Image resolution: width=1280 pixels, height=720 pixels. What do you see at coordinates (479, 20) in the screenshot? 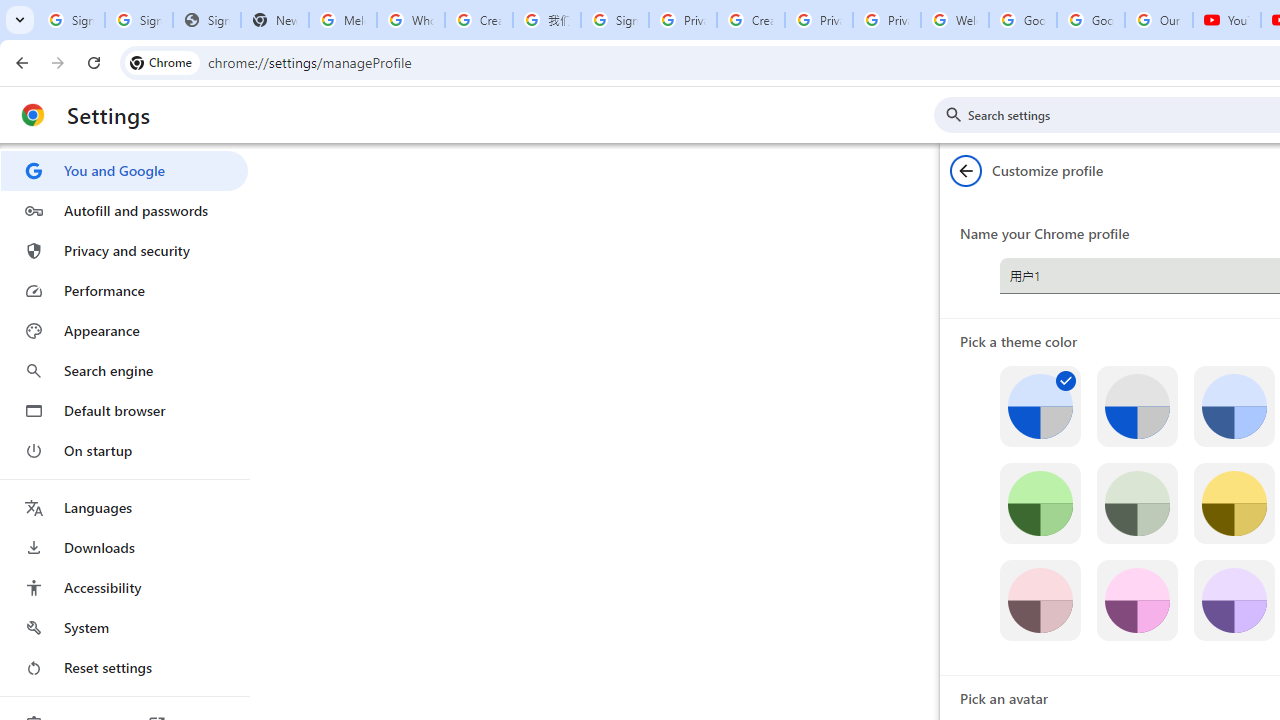
I see `Create your Google Account` at bounding box center [479, 20].